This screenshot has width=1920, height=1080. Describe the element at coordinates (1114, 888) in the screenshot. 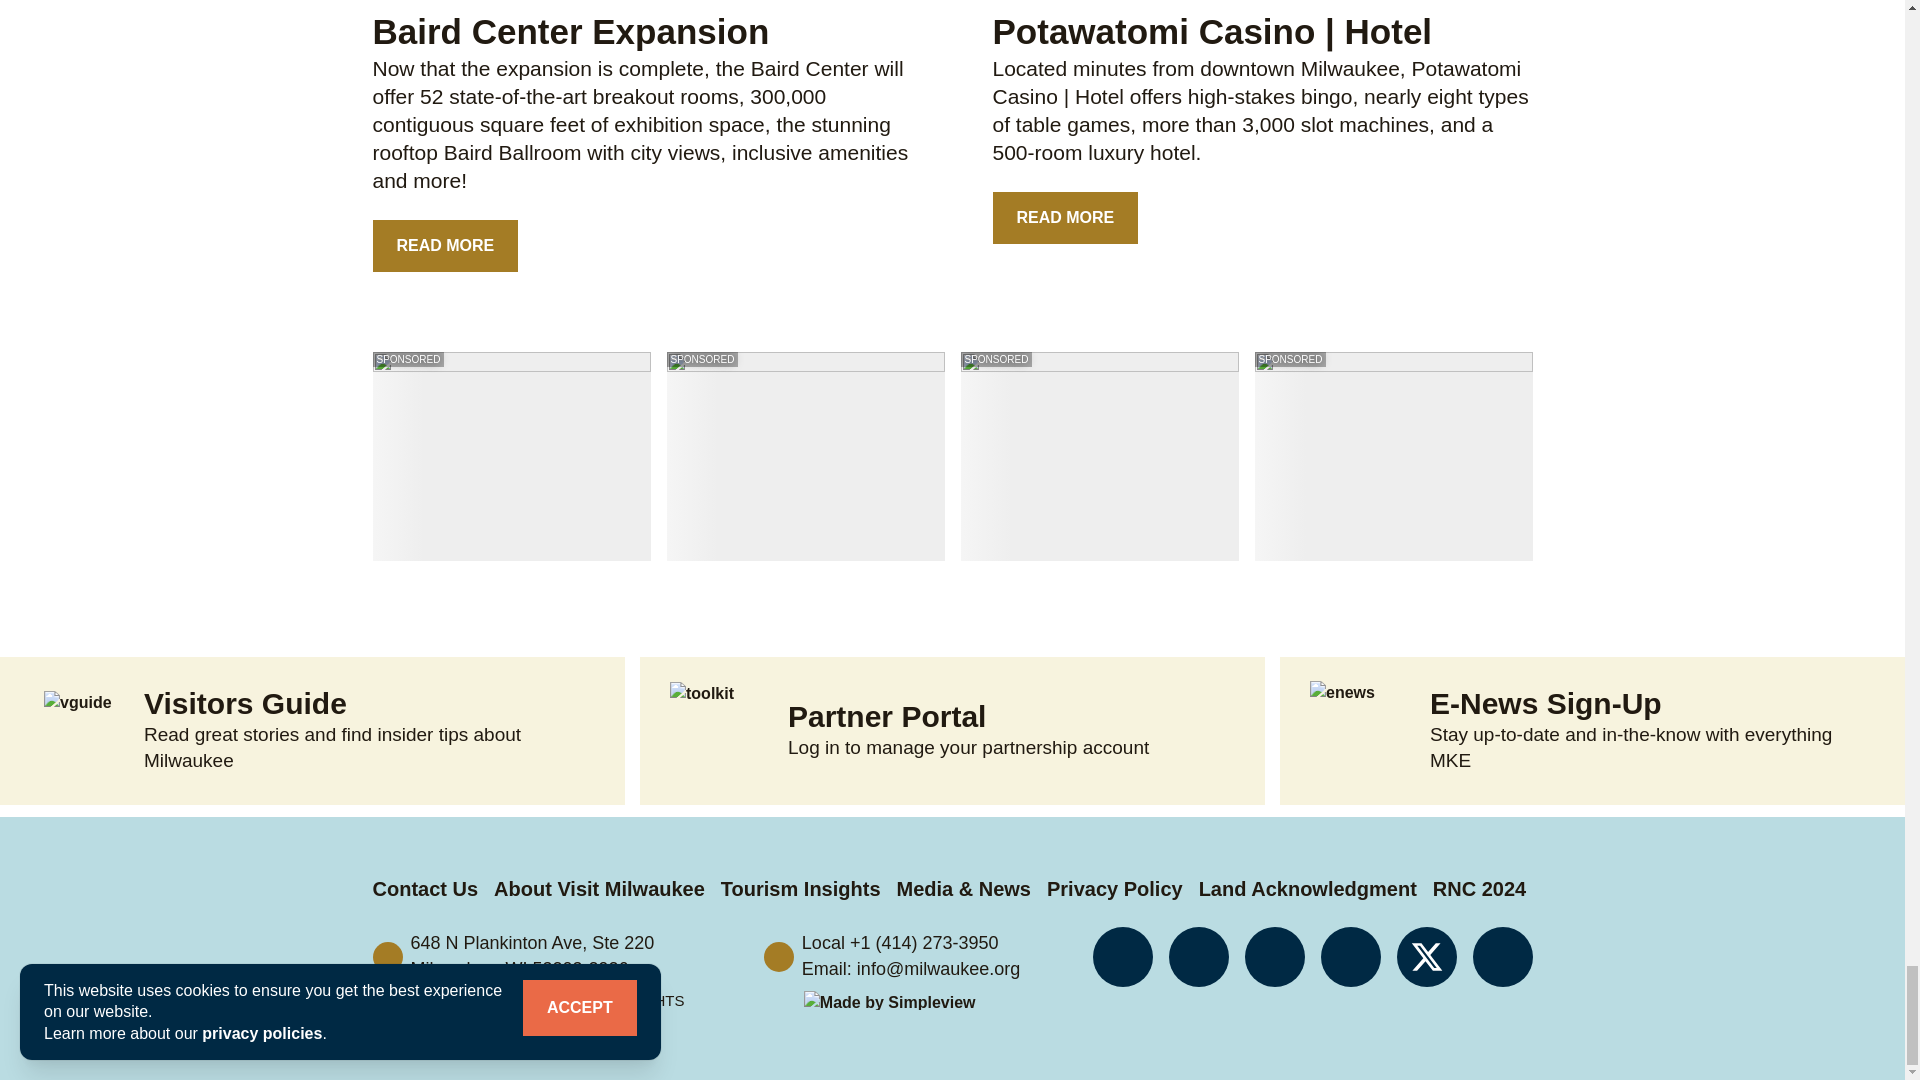

I see `Privacy Policy` at that location.